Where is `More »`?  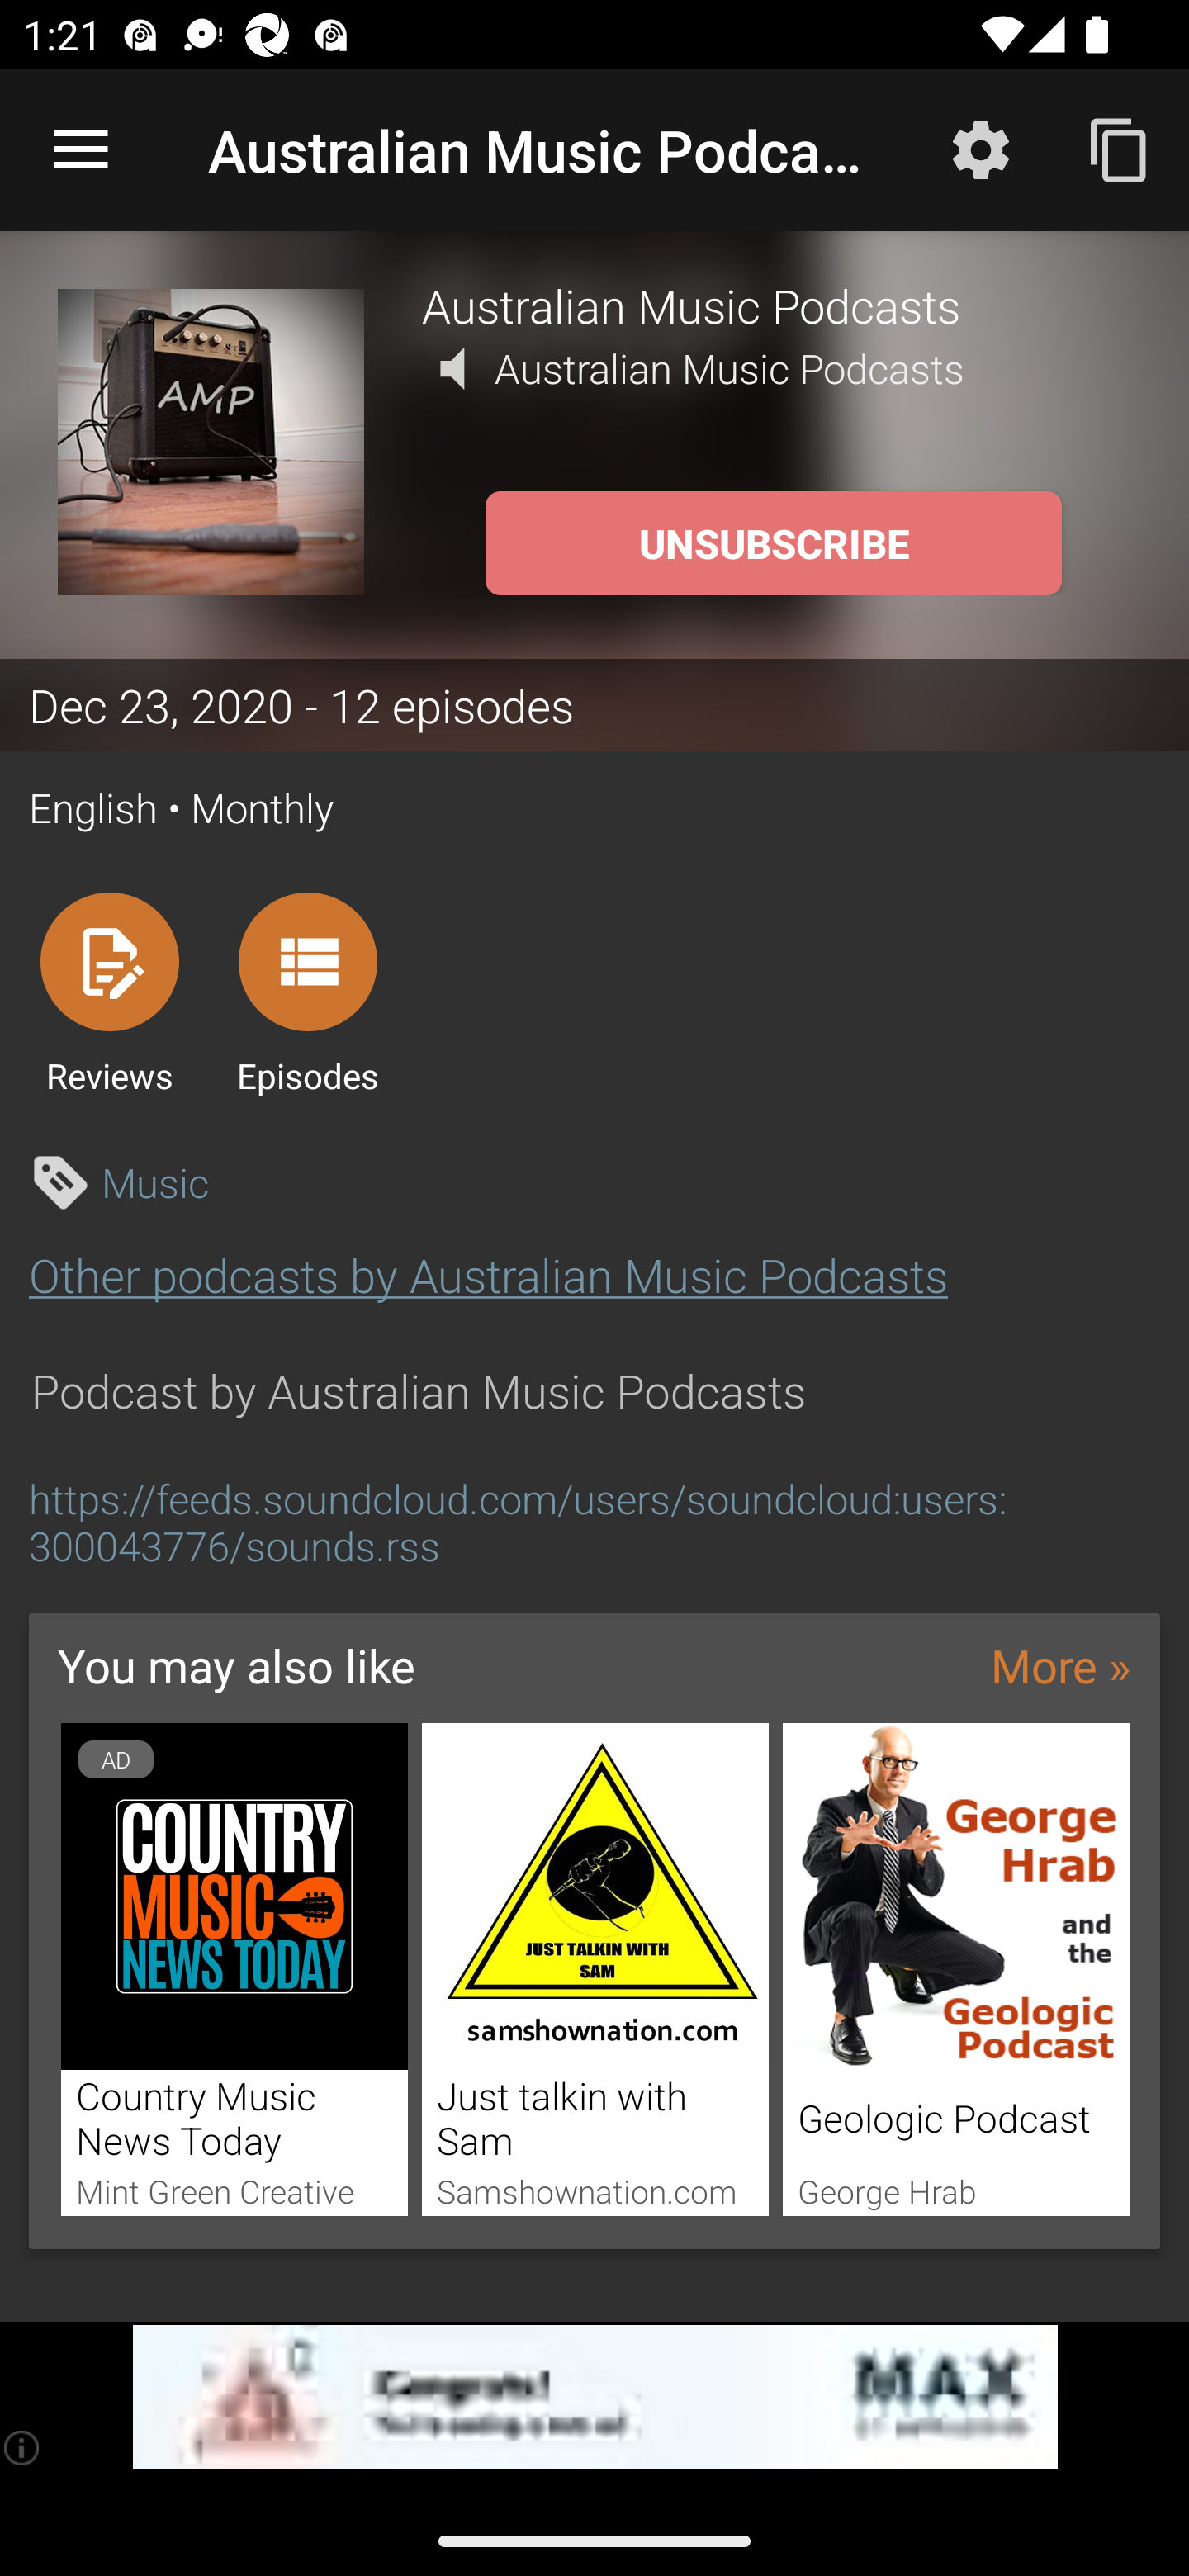 More » is located at coordinates (1060, 1665).